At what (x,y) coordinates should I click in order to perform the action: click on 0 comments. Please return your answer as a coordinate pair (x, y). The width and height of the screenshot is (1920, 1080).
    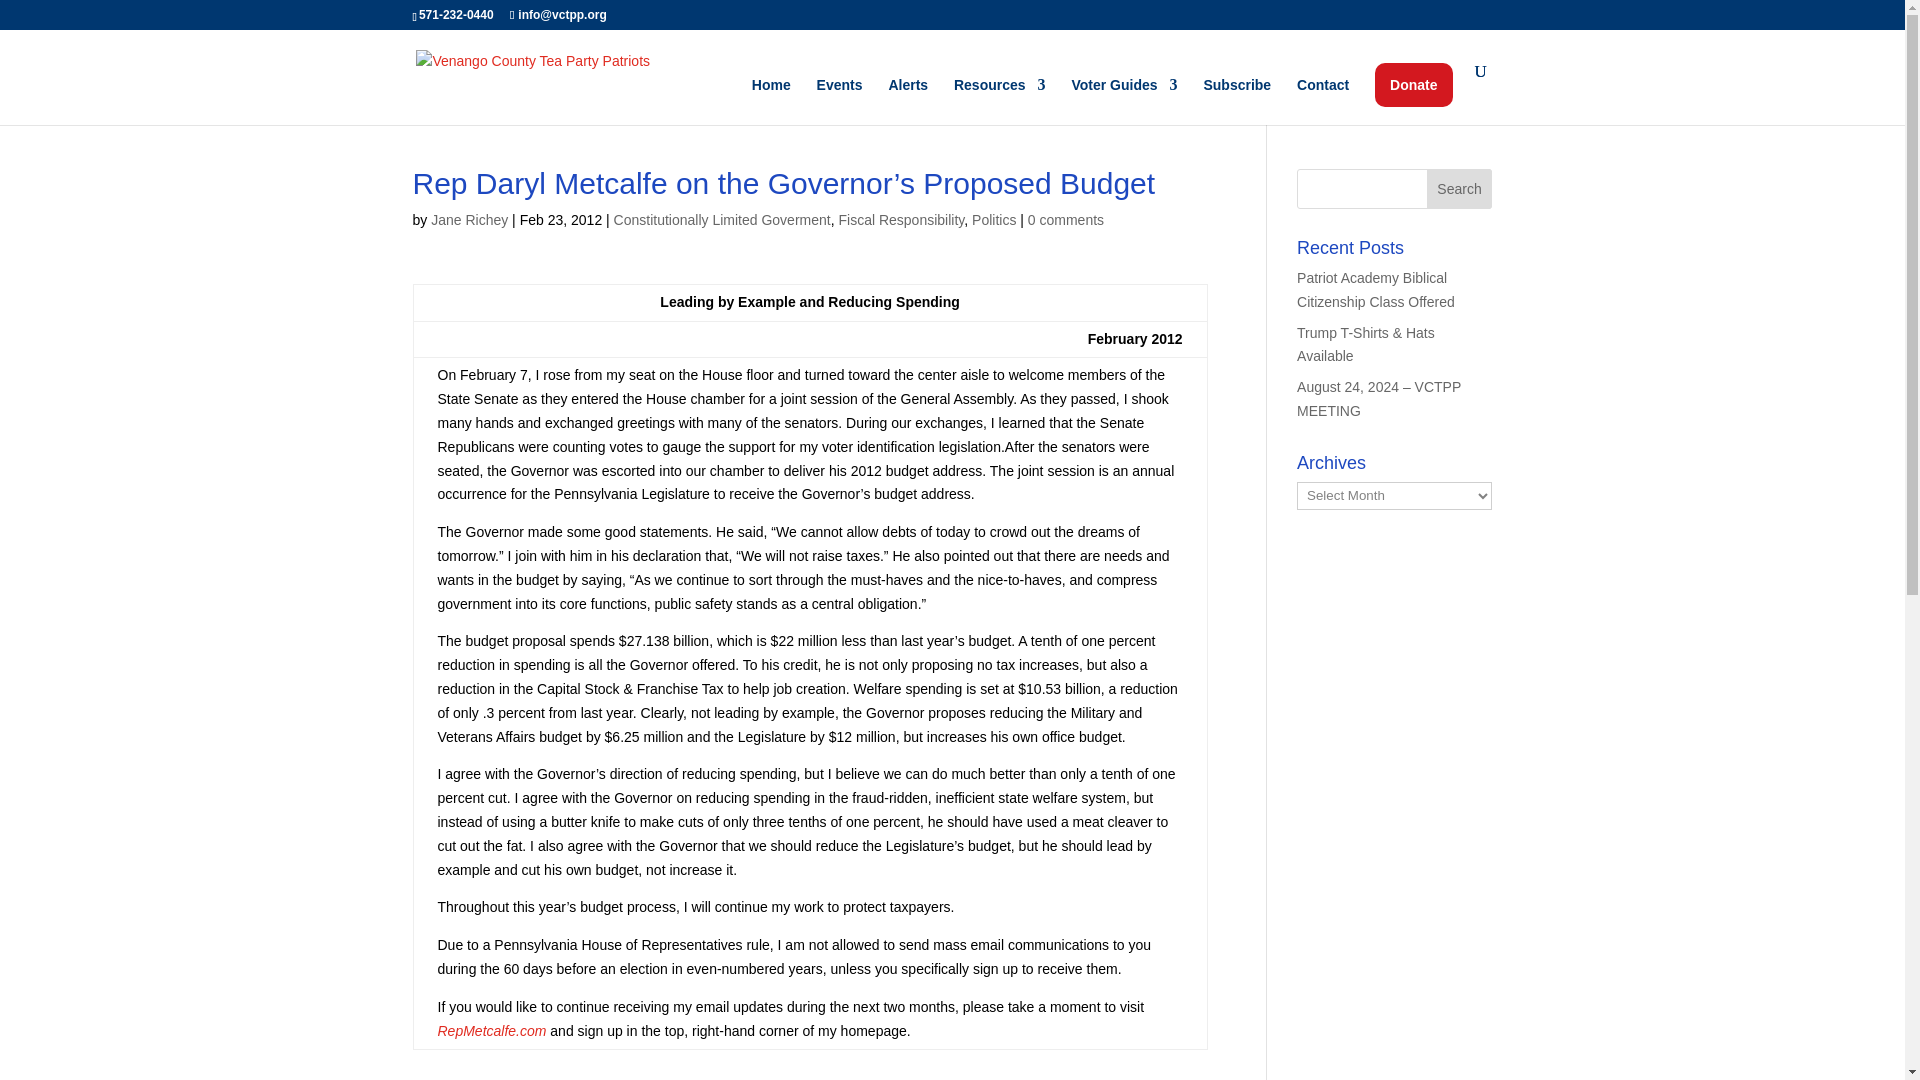
    Looking at the image, I should click on (1066, 219).